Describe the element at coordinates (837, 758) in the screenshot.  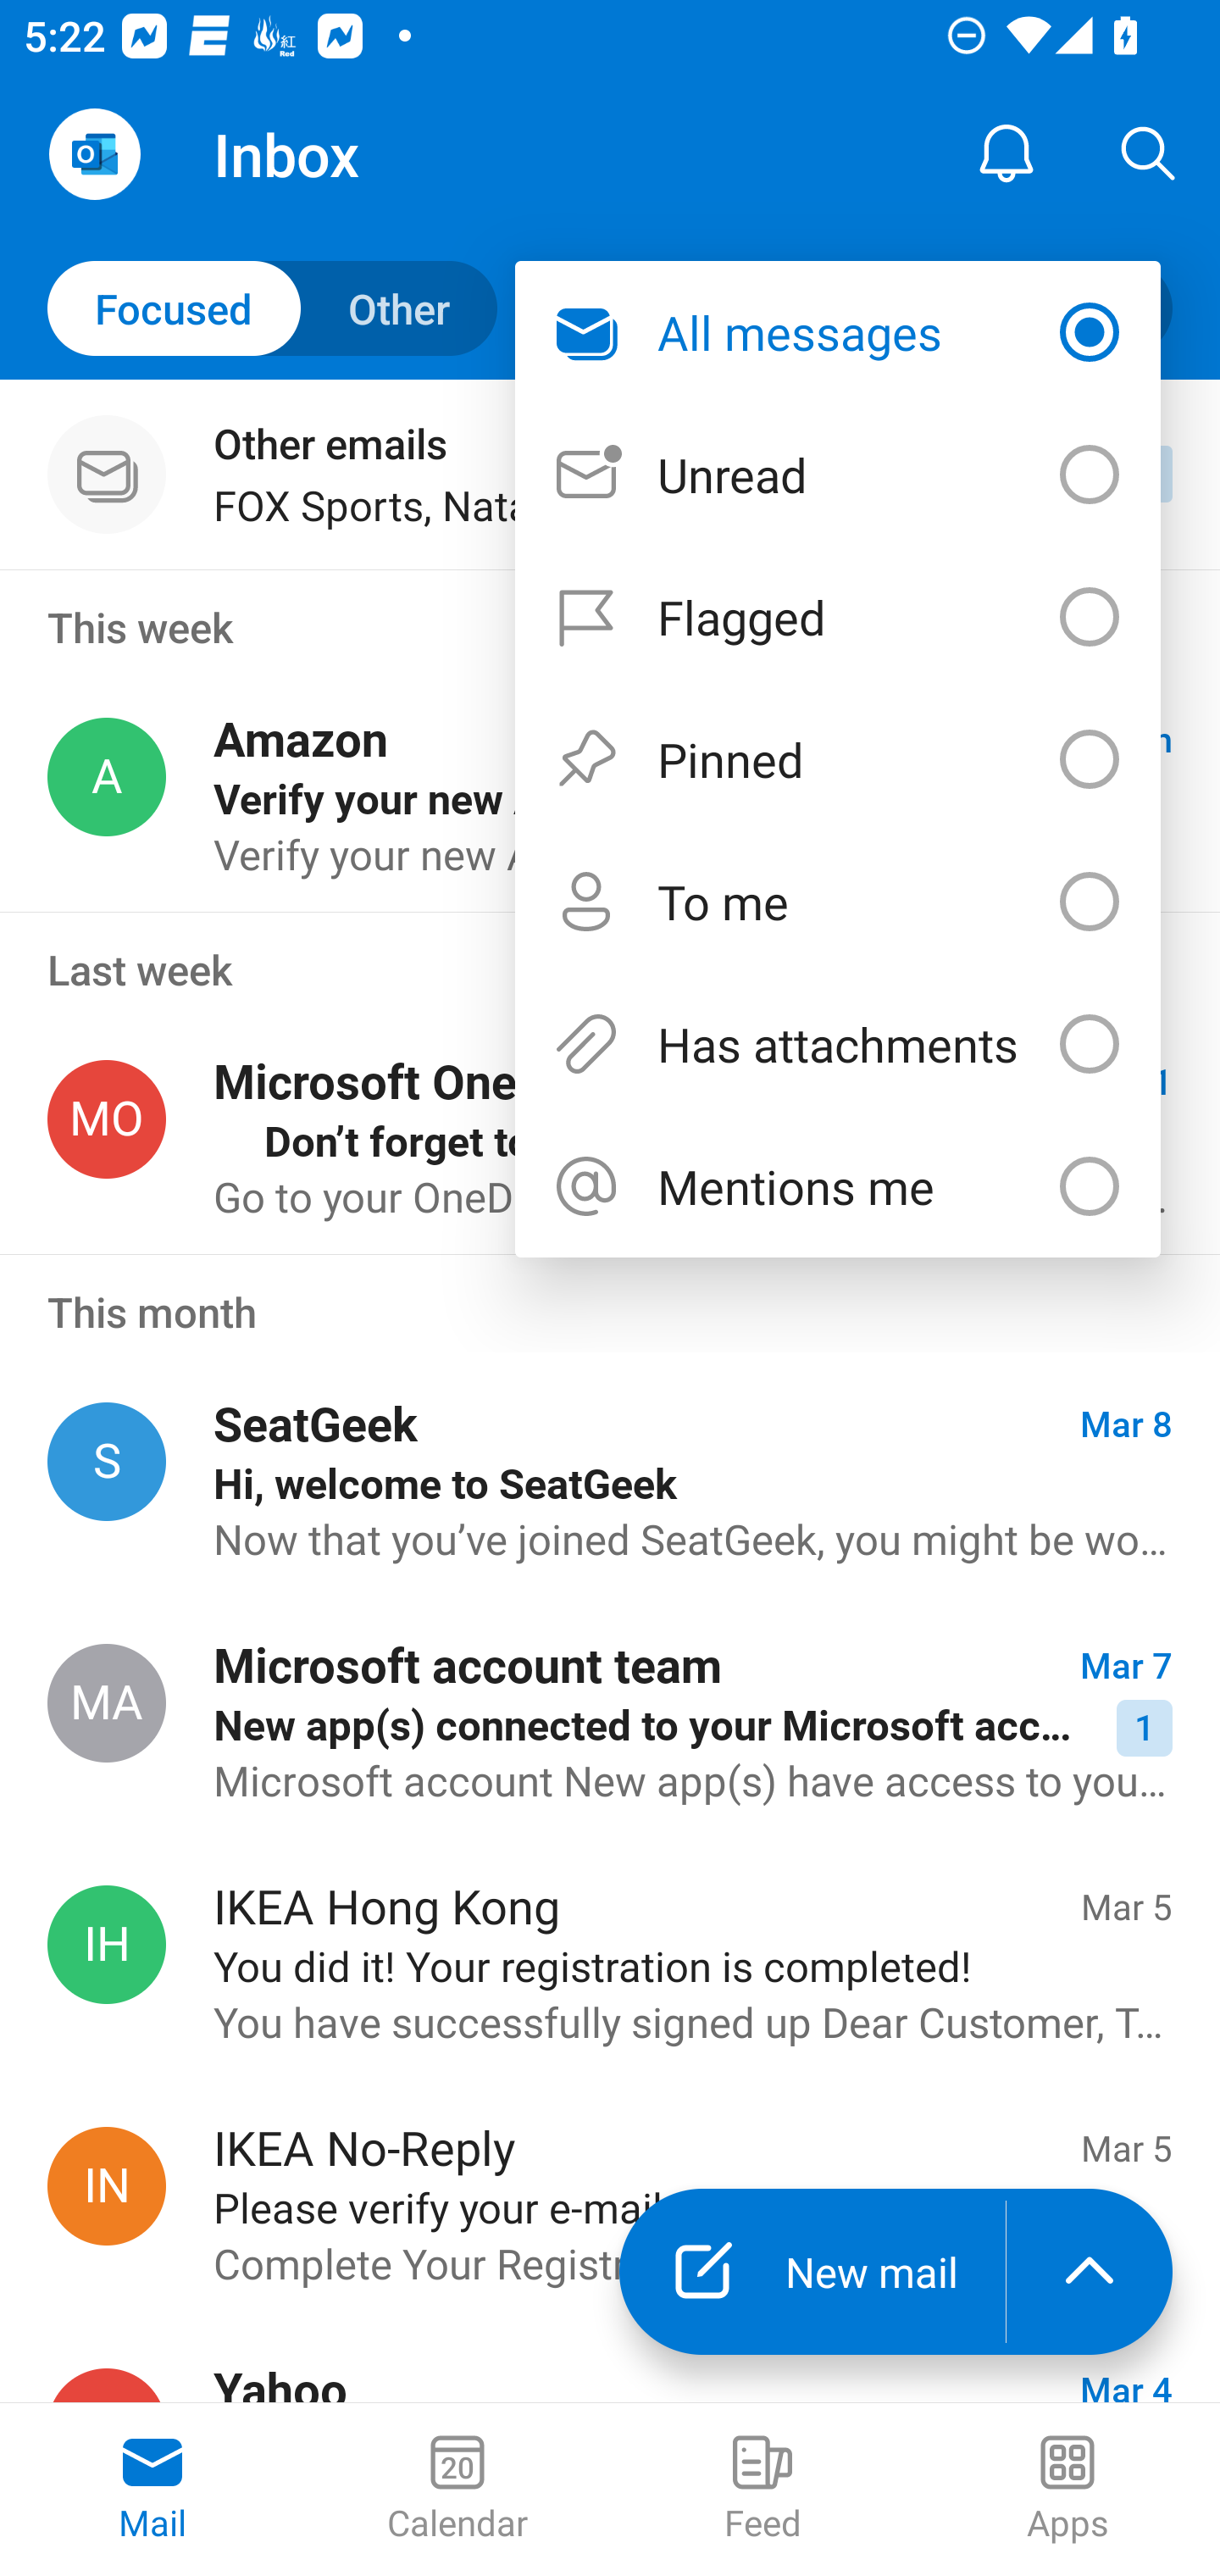
I see `Pinned` at that location.